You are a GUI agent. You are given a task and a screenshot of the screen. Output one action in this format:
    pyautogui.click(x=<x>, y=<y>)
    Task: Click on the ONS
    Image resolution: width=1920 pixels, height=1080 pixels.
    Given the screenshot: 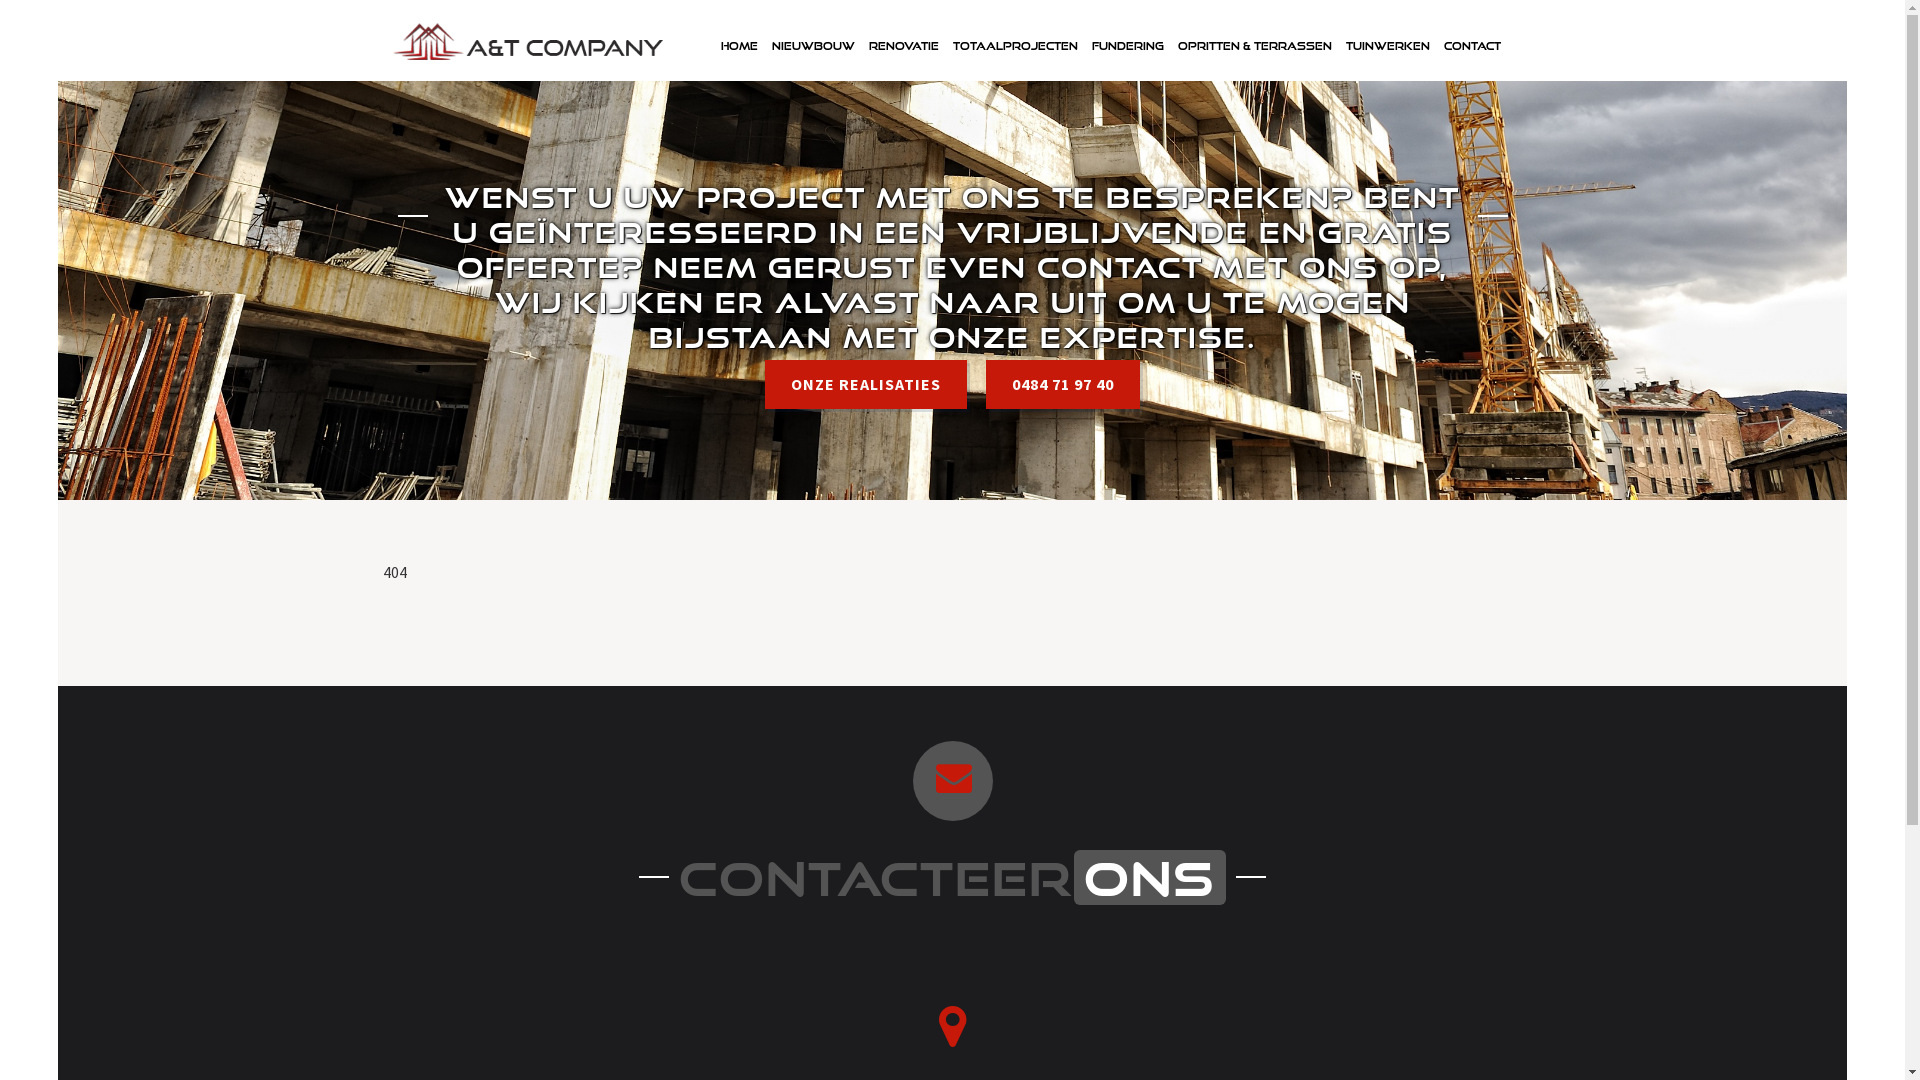 What is the action you would take?
    pyautogui.click(x=1150, y=877)
    